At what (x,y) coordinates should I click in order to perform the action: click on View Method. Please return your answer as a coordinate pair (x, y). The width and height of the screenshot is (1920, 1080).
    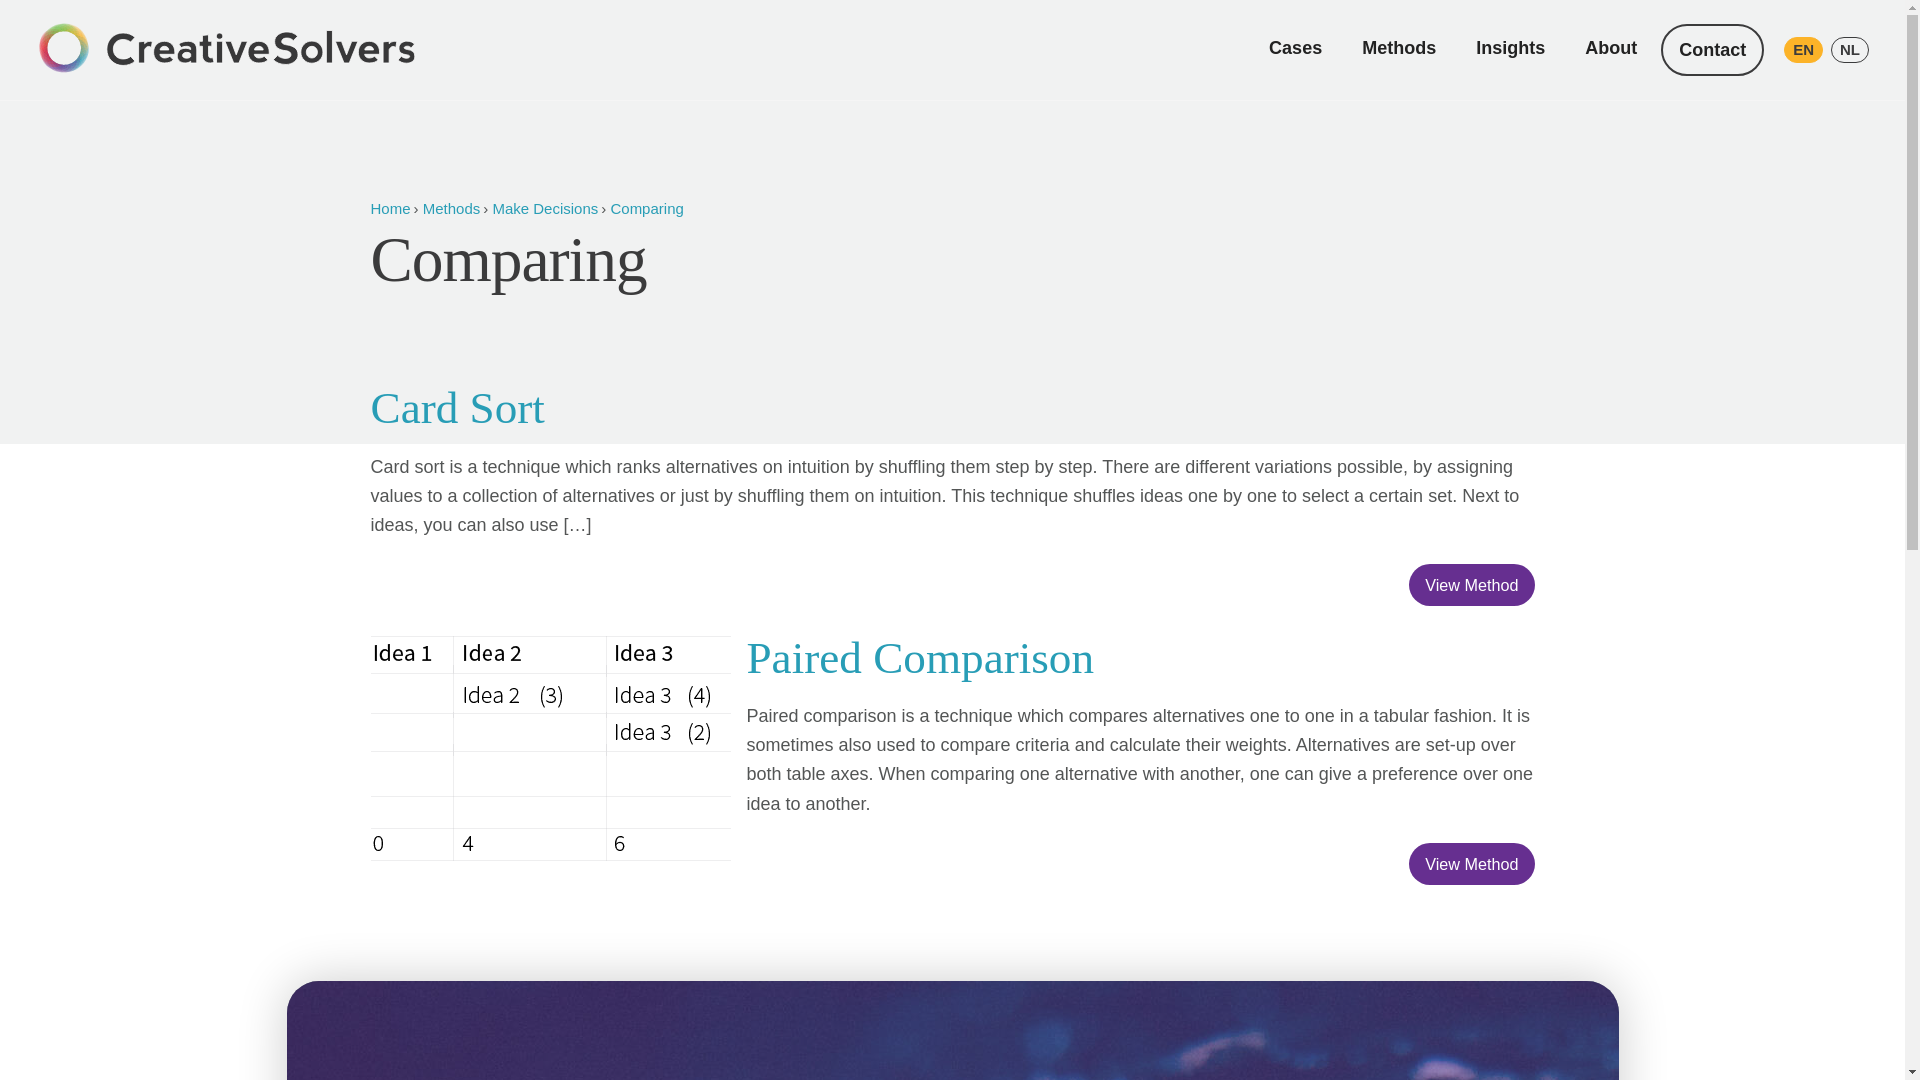
    Looking at the image, I should click on (1472, 584).